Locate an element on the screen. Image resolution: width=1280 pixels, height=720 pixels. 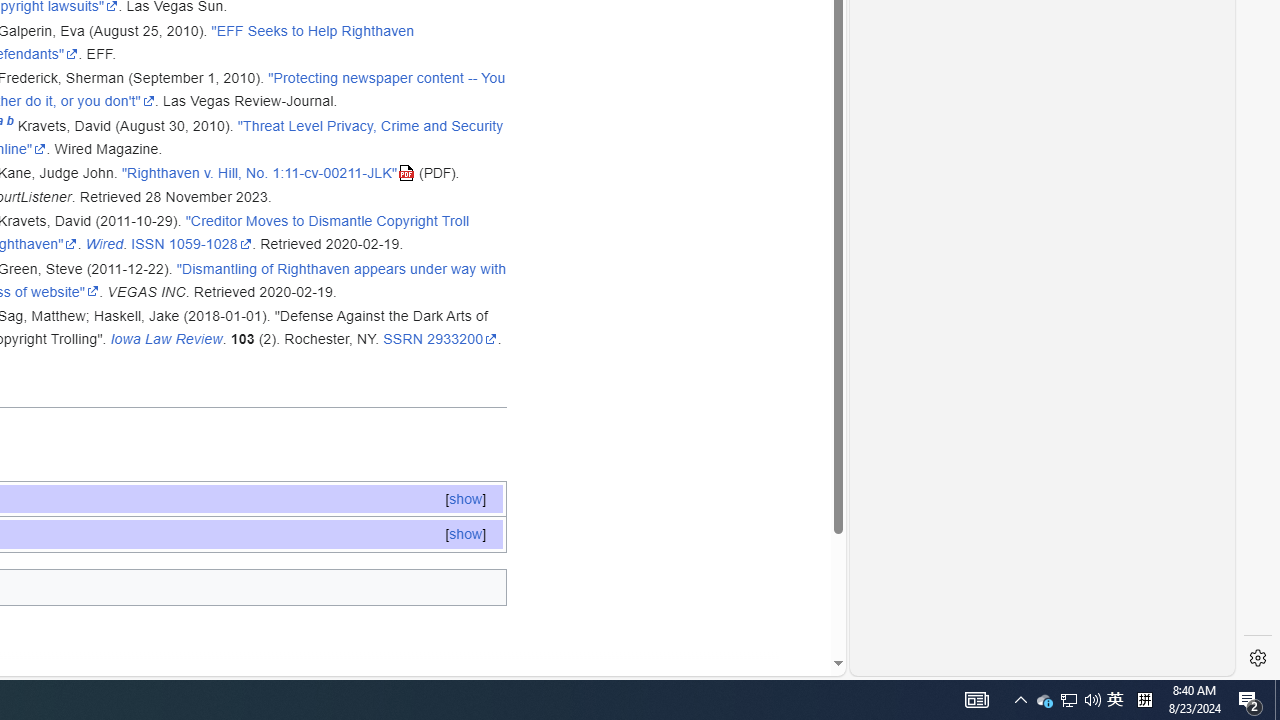
Iowa Law Review is located at coordinates (166, 339).